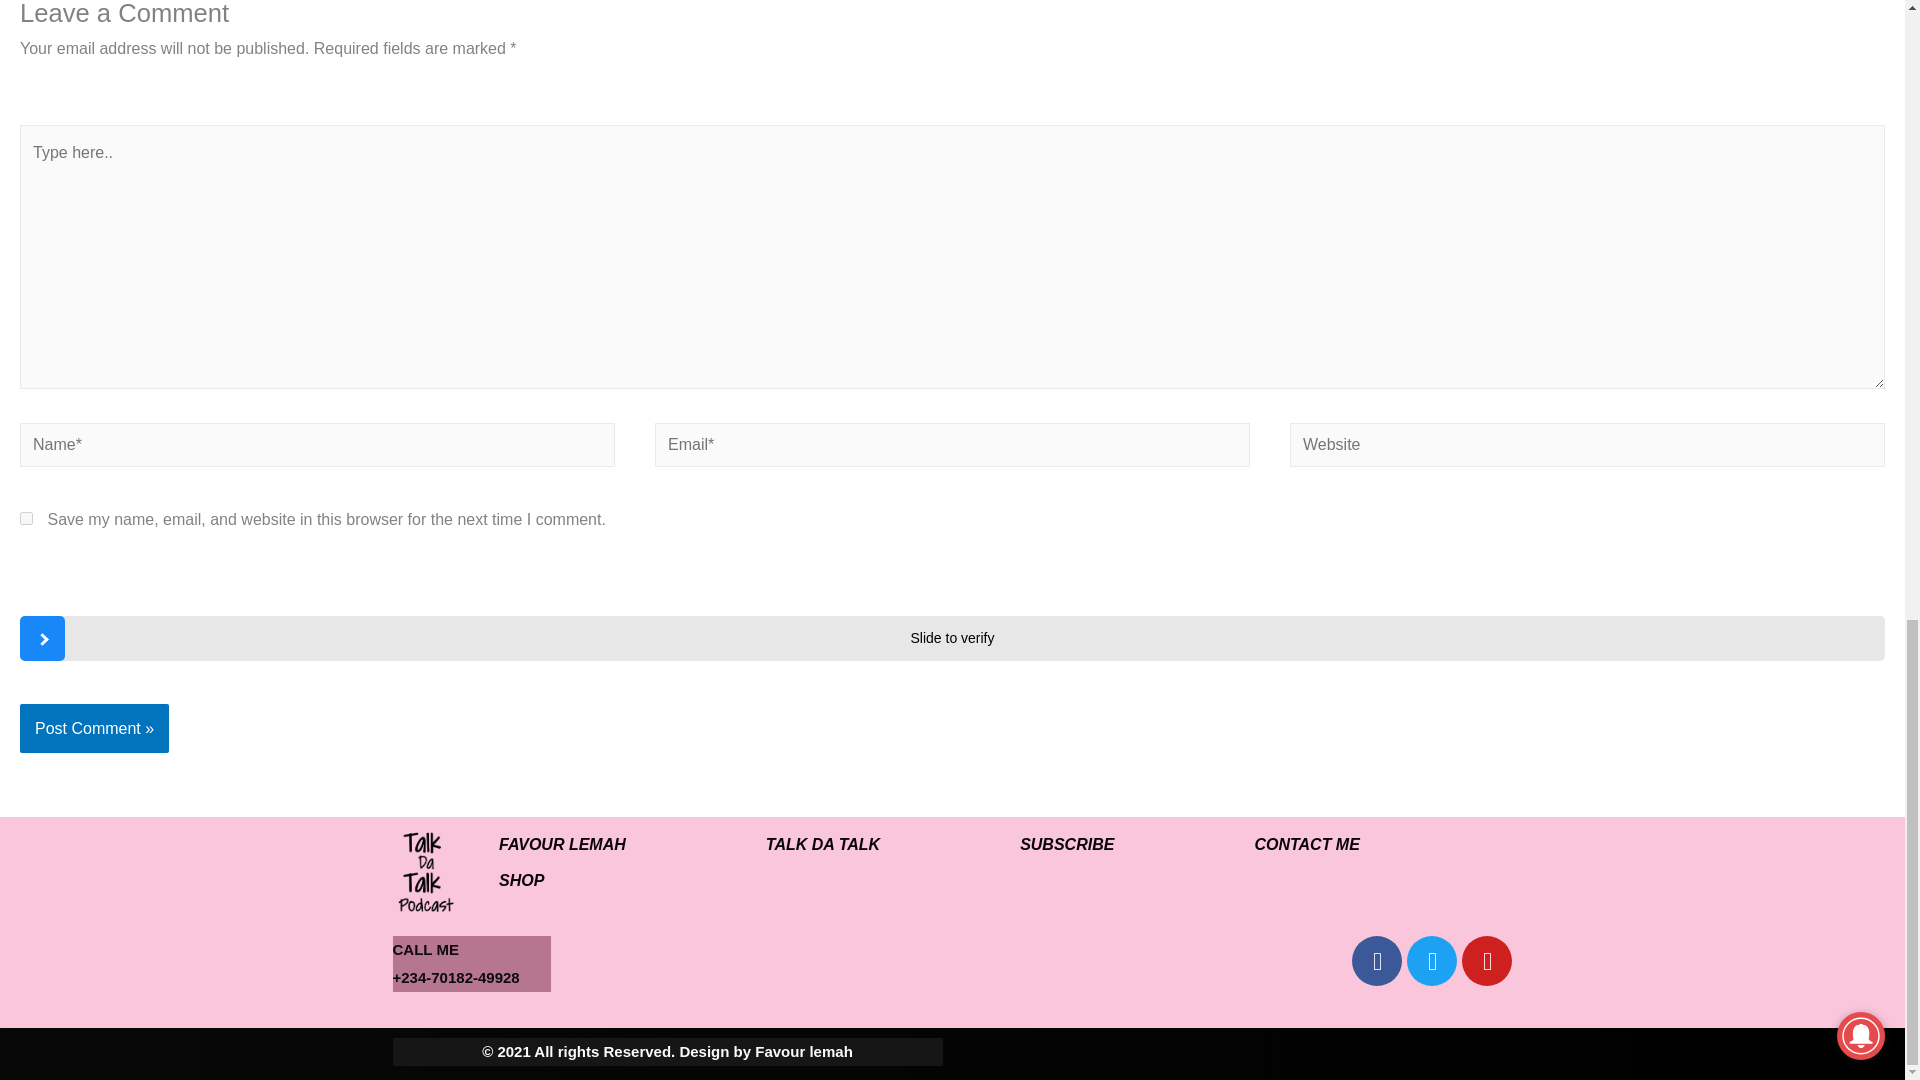 This screenshot has height=1080, width=1920. What do you see at coordinates (26, 518) in the screenshot?
I see `yes` at bounding box center [26, 518].